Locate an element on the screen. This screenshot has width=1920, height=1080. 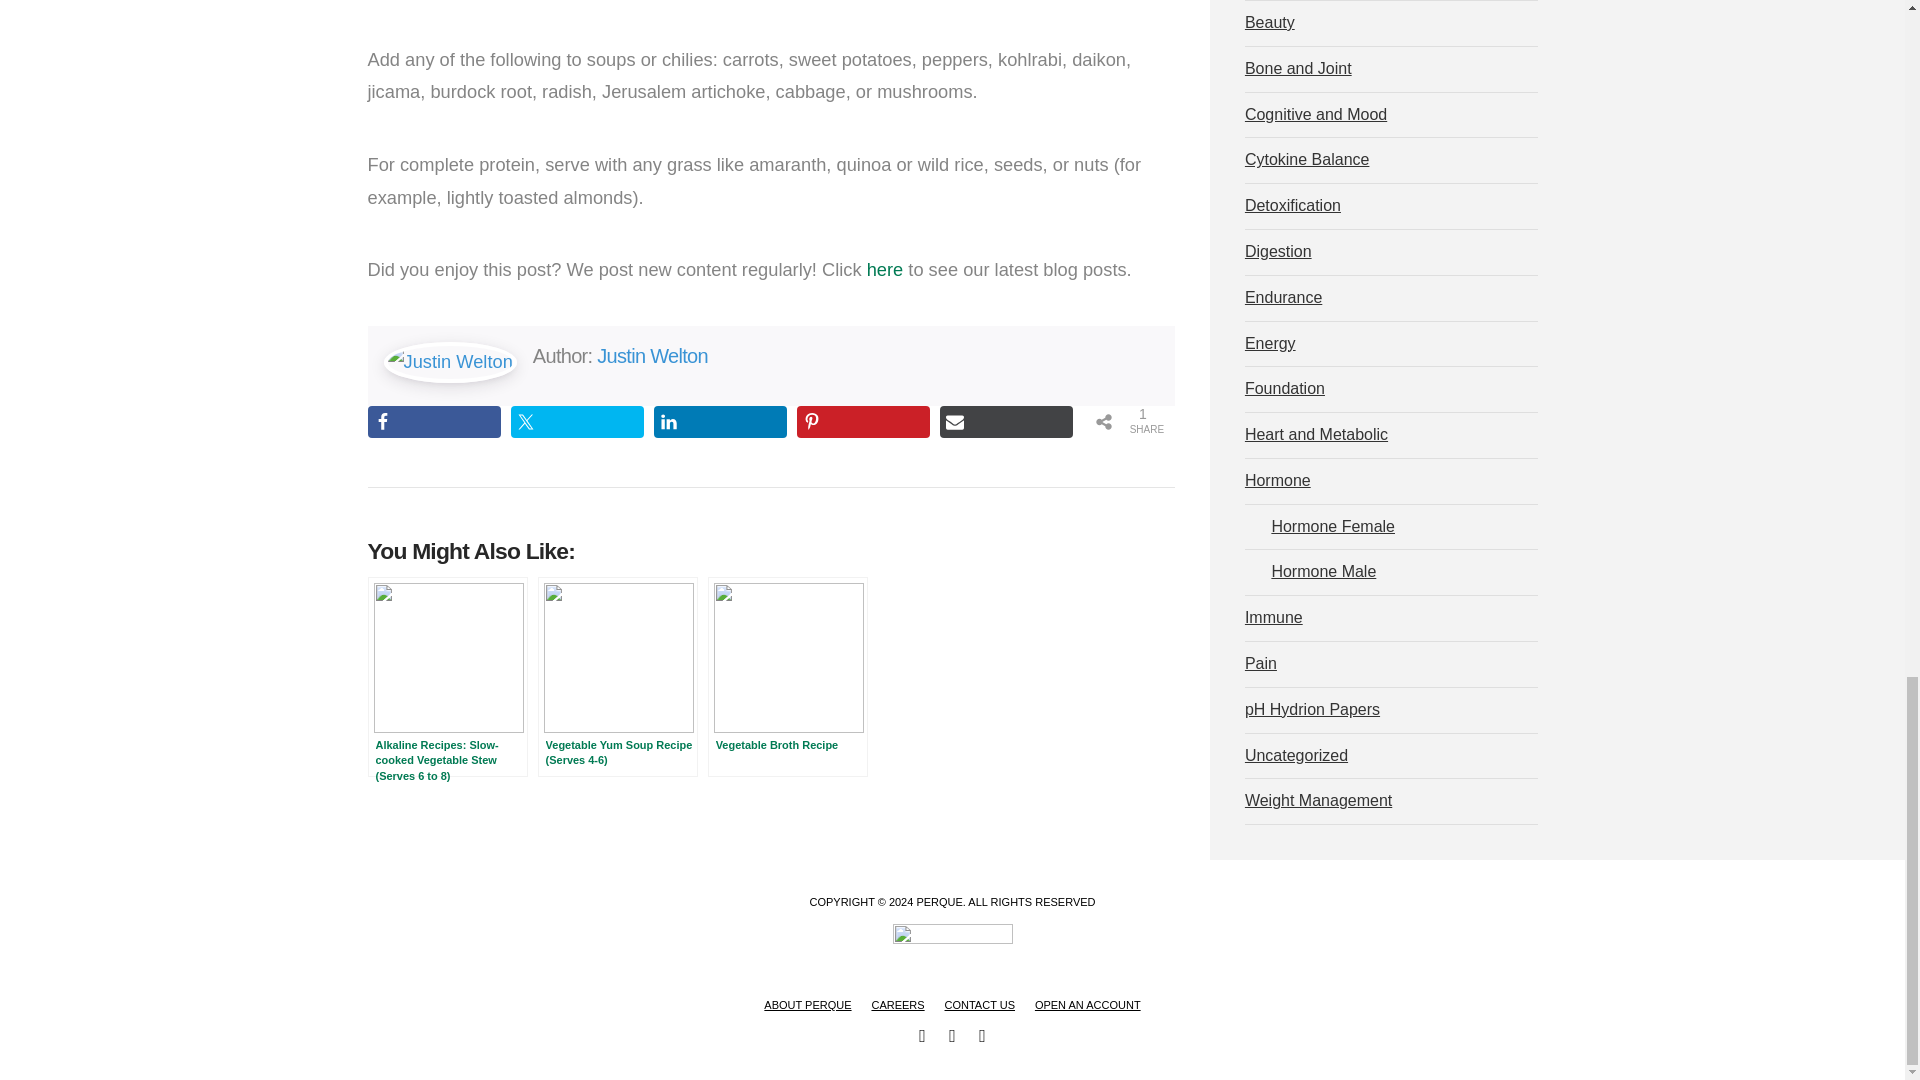
Share via Email is located at coordinates (1006, 422).